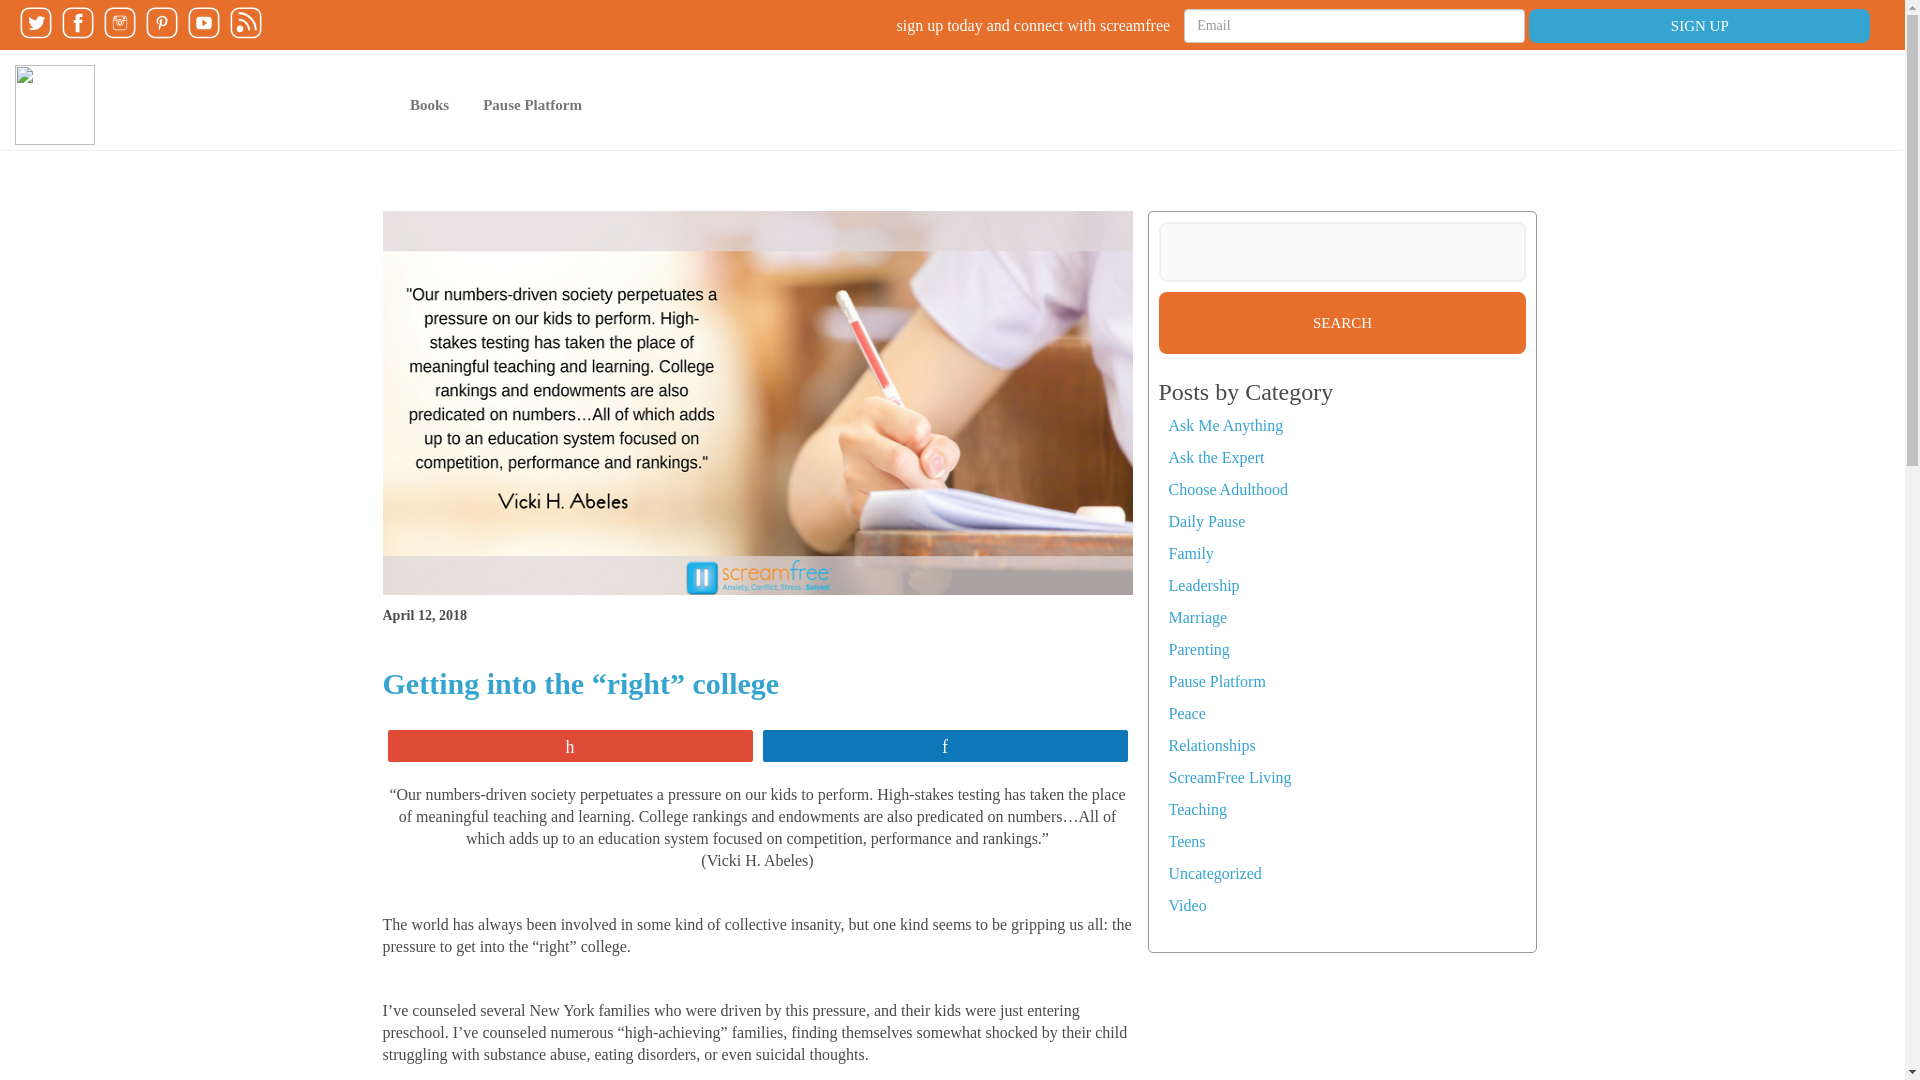 The height and width of the screenshot is (1080, 1920). I want to click on Teaching, so click(1196, 809).